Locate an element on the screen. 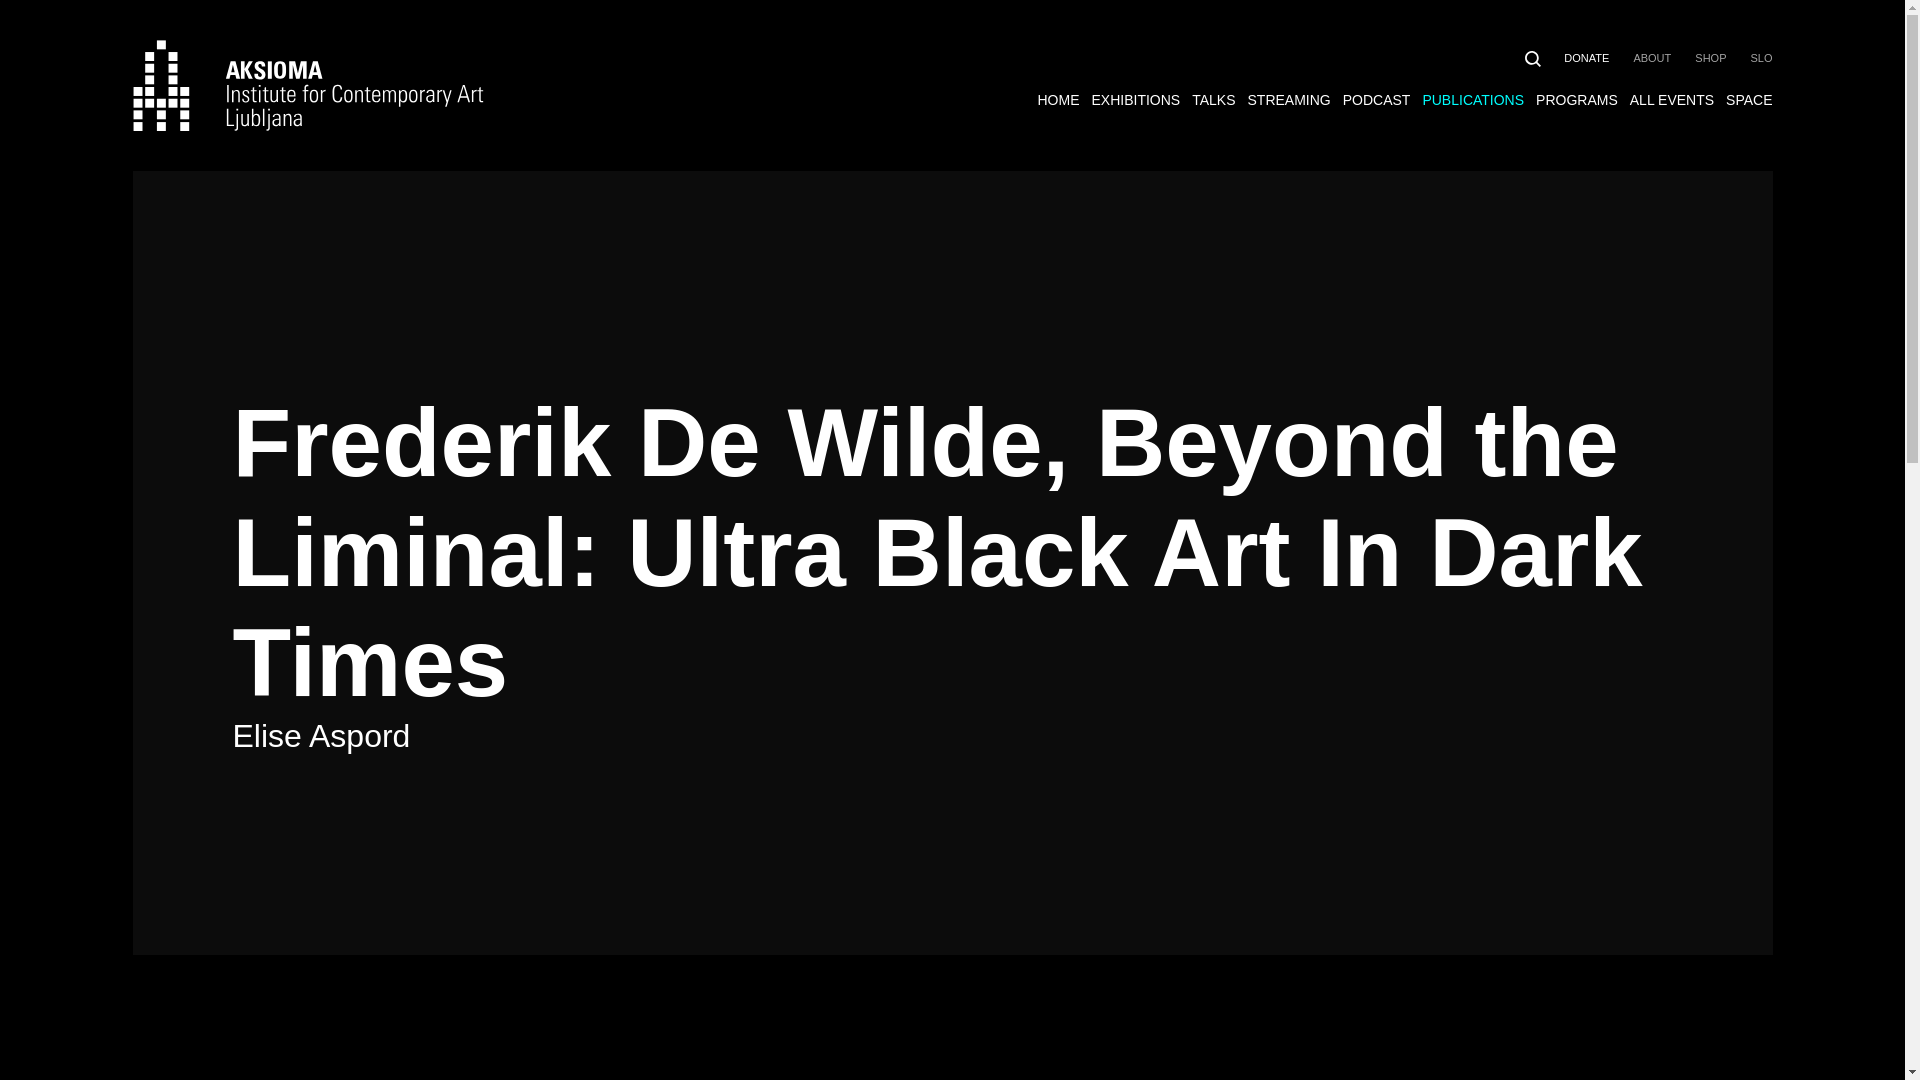  DONATE is located at coordinates (1586, 57).